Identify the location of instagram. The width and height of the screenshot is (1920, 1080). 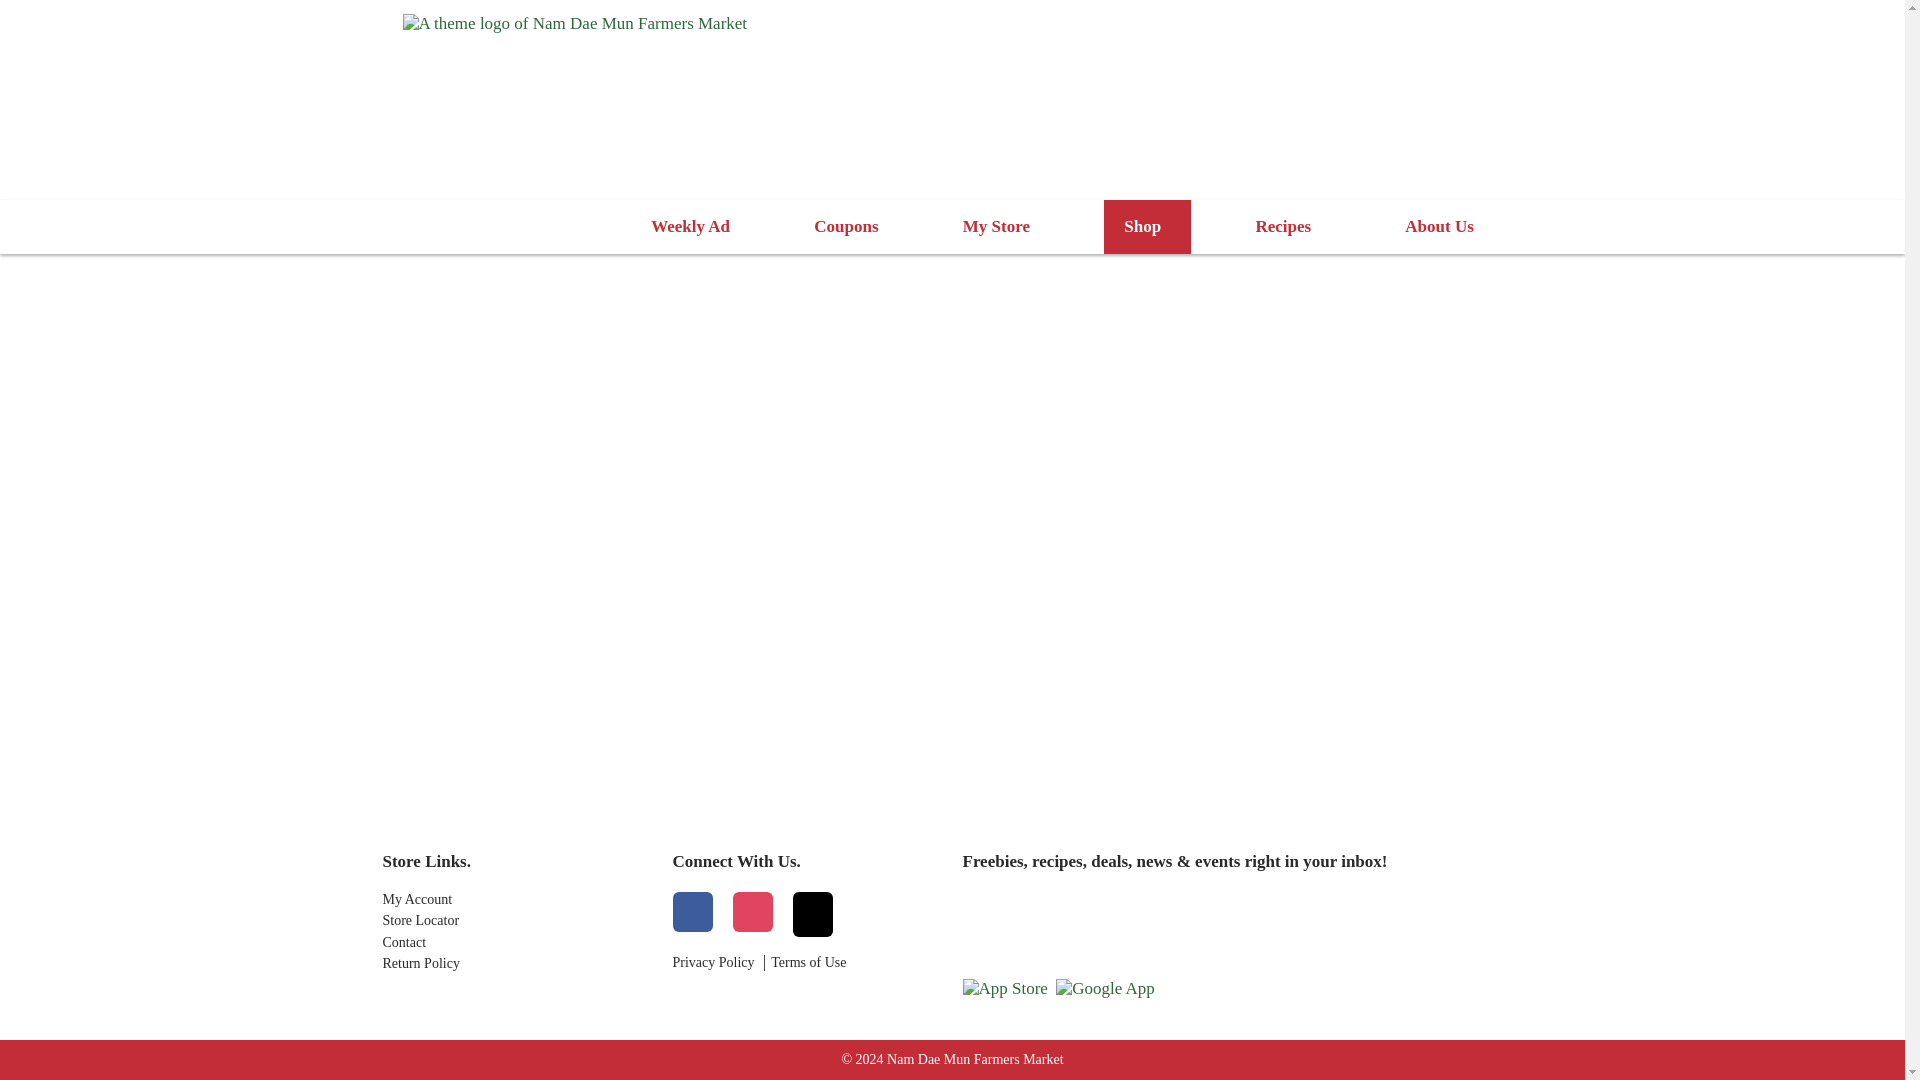
(751, 914).